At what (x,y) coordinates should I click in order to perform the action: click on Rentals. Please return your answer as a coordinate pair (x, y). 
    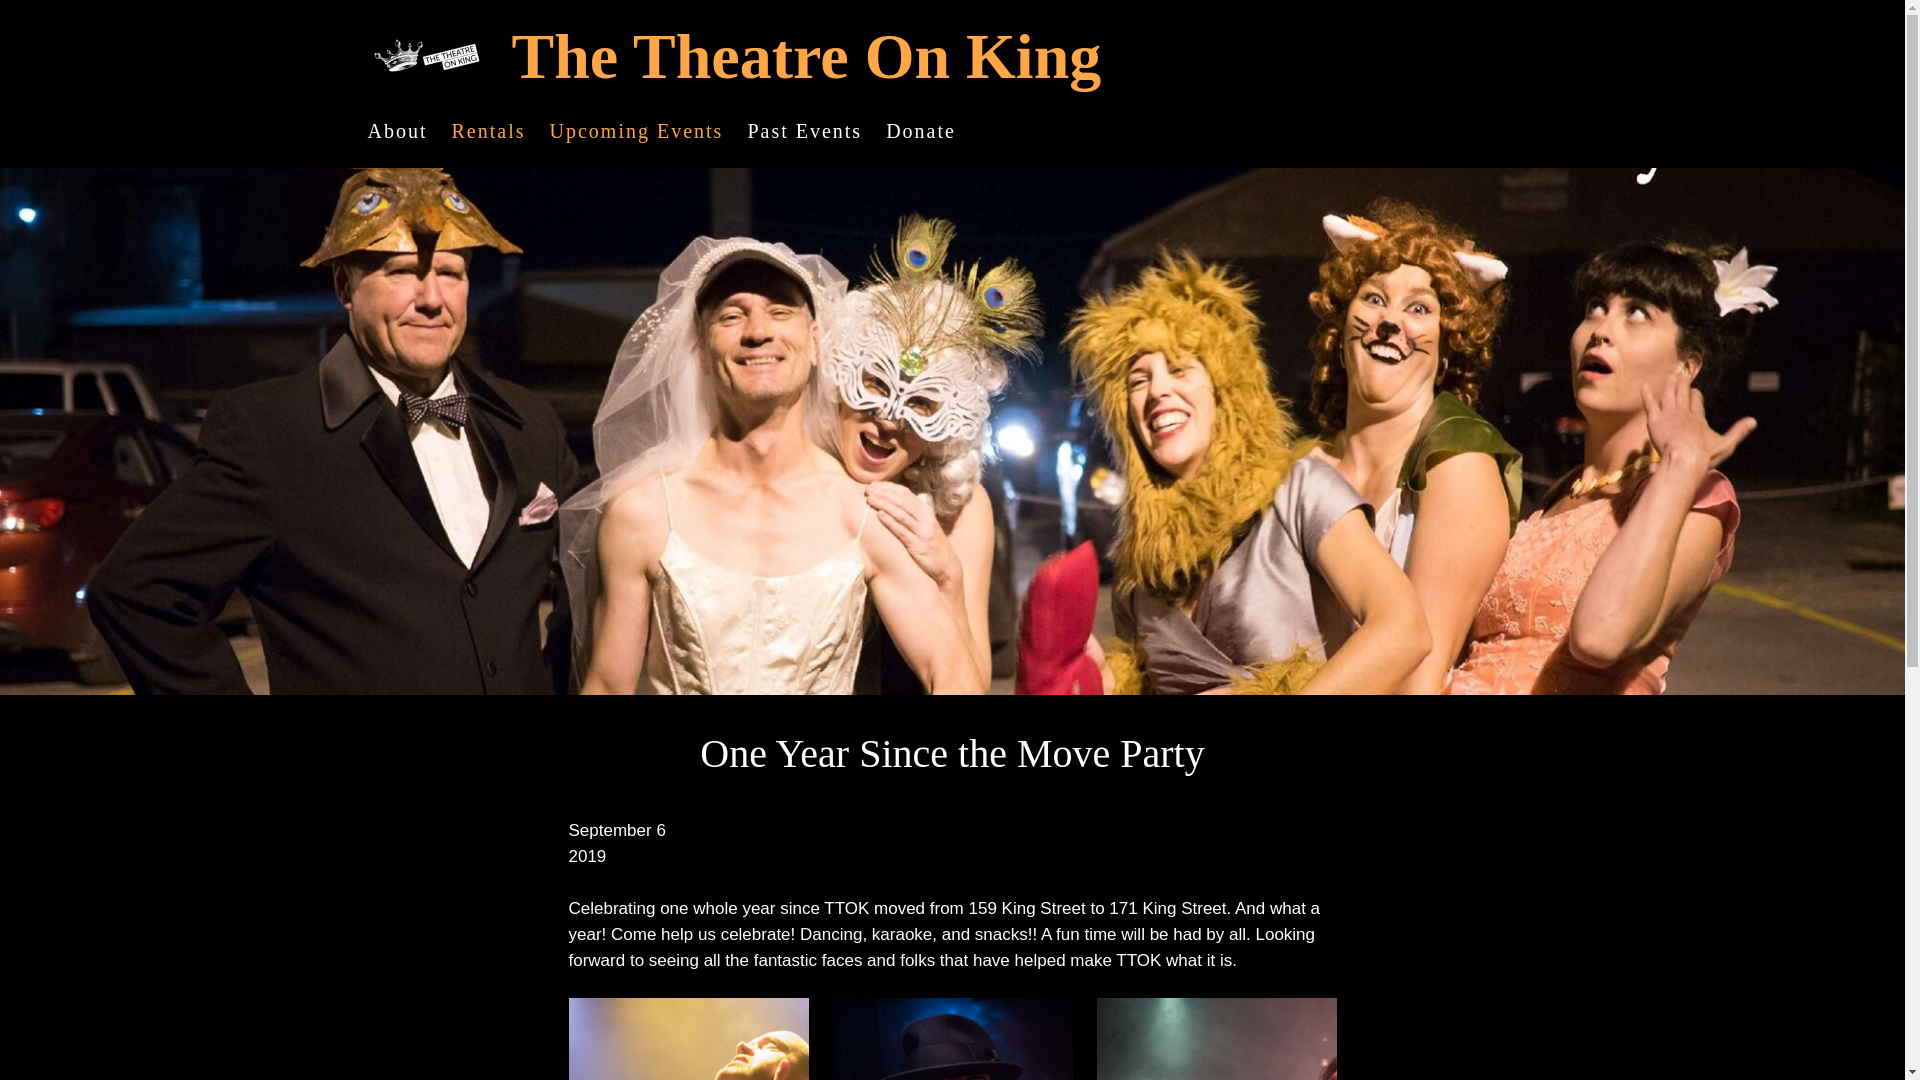
    Looking at the image, I should click on (488, 130).